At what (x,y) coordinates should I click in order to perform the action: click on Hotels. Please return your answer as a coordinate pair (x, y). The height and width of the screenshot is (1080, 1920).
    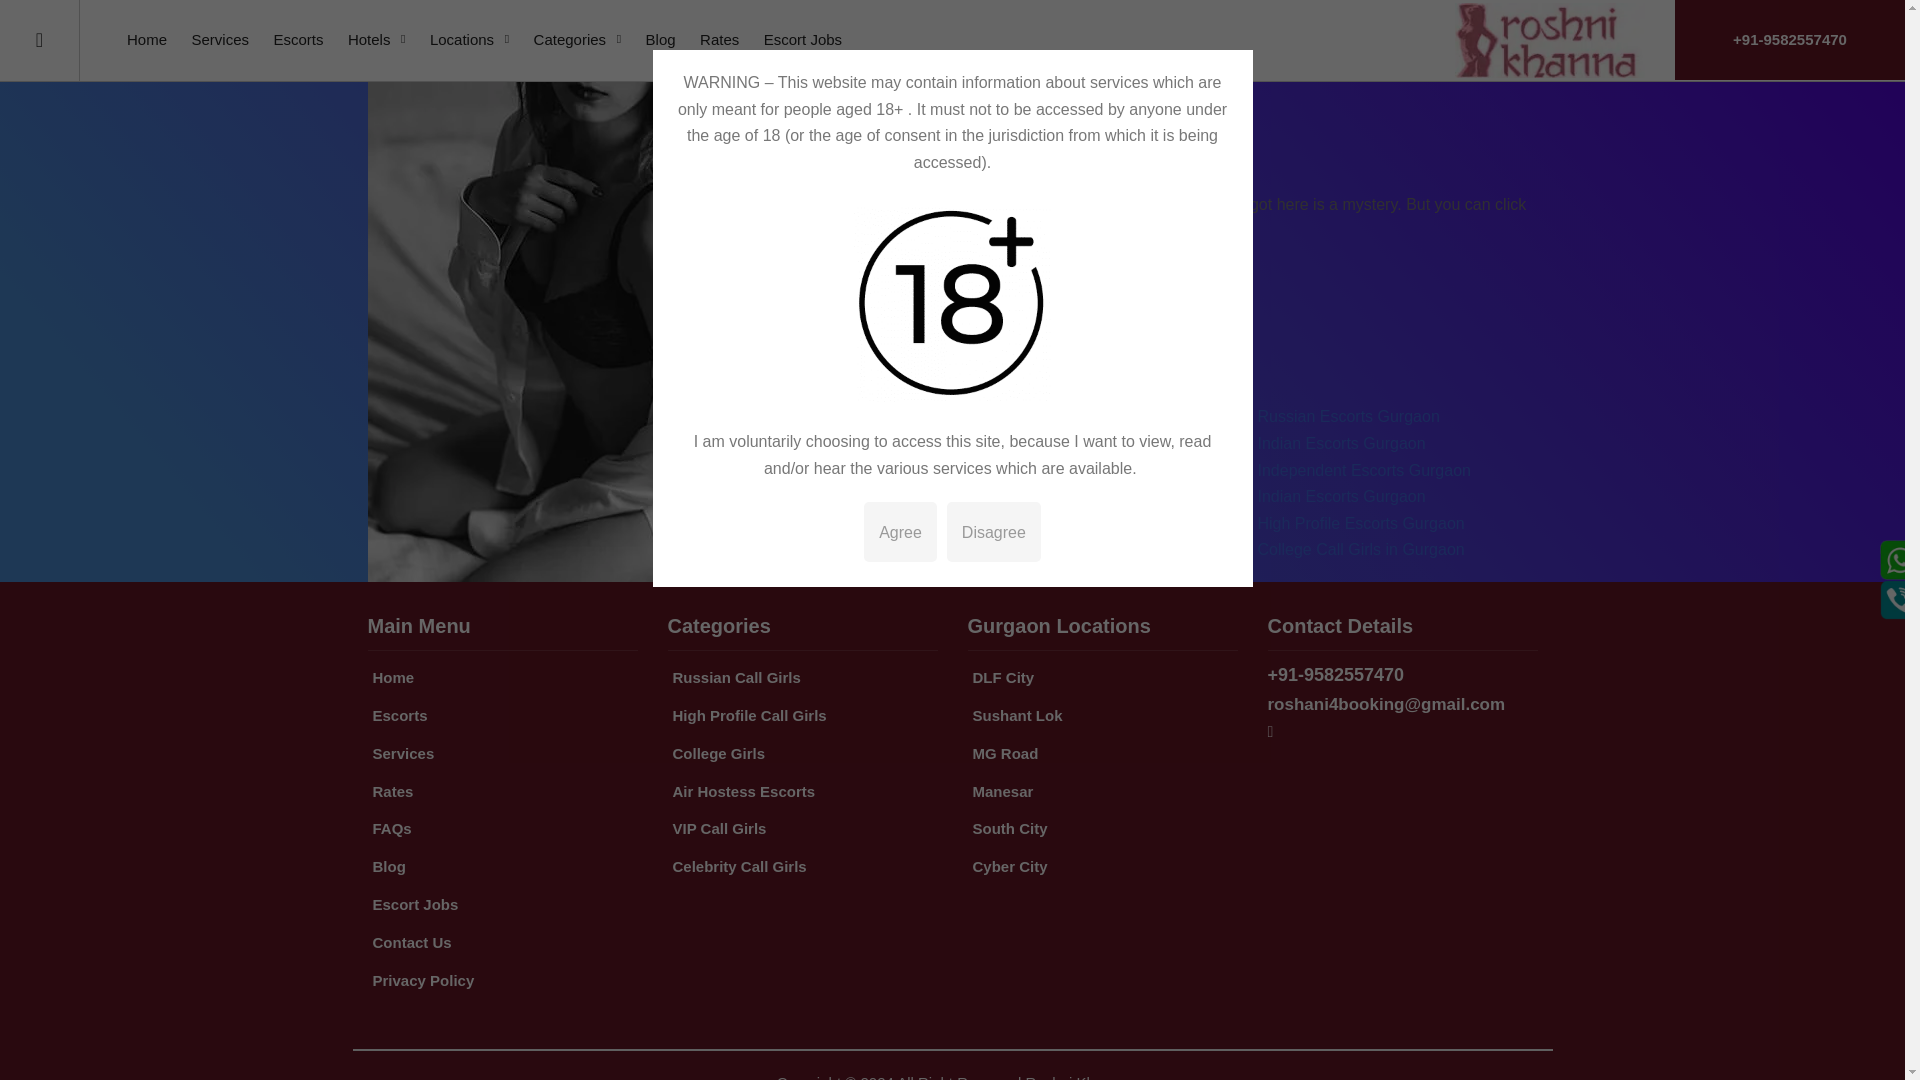
    Looking at the image, I should click on (376, 40).